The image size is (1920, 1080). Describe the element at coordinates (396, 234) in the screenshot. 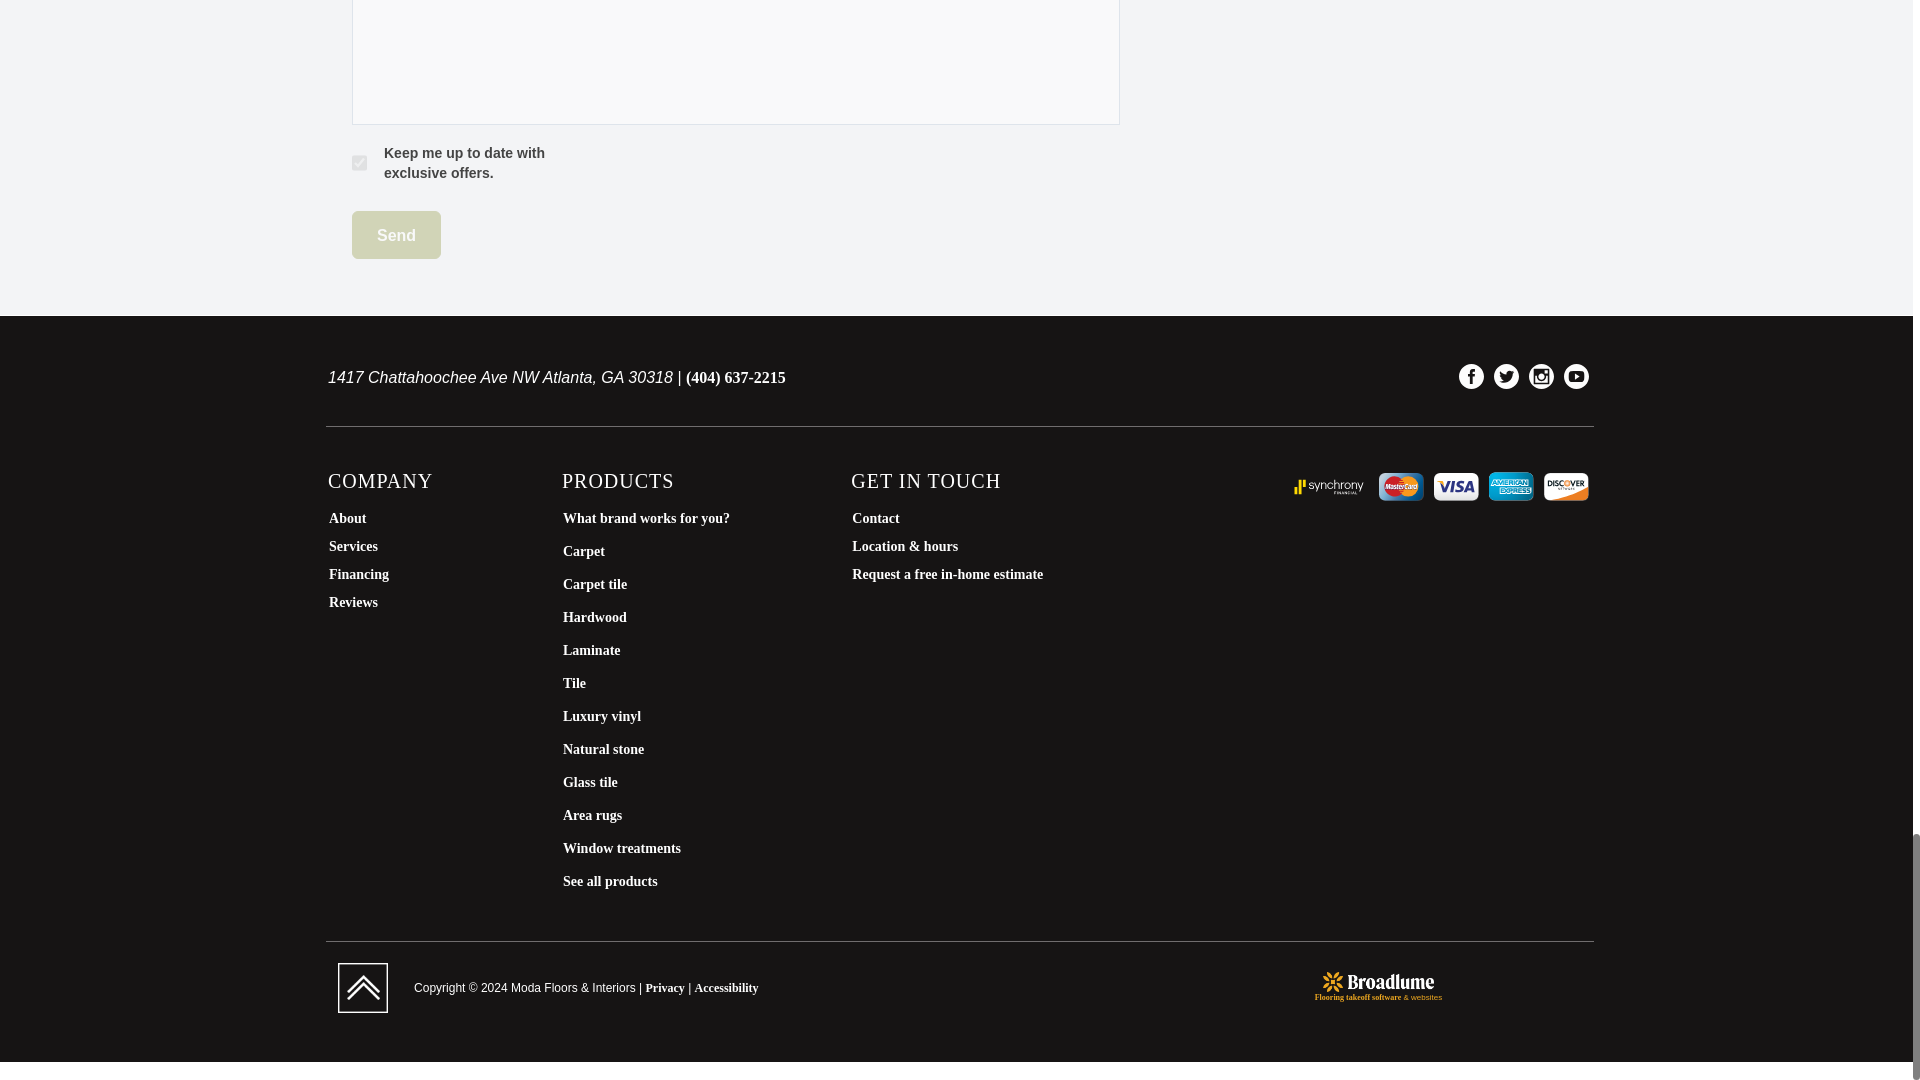

I see `Send` at that location.